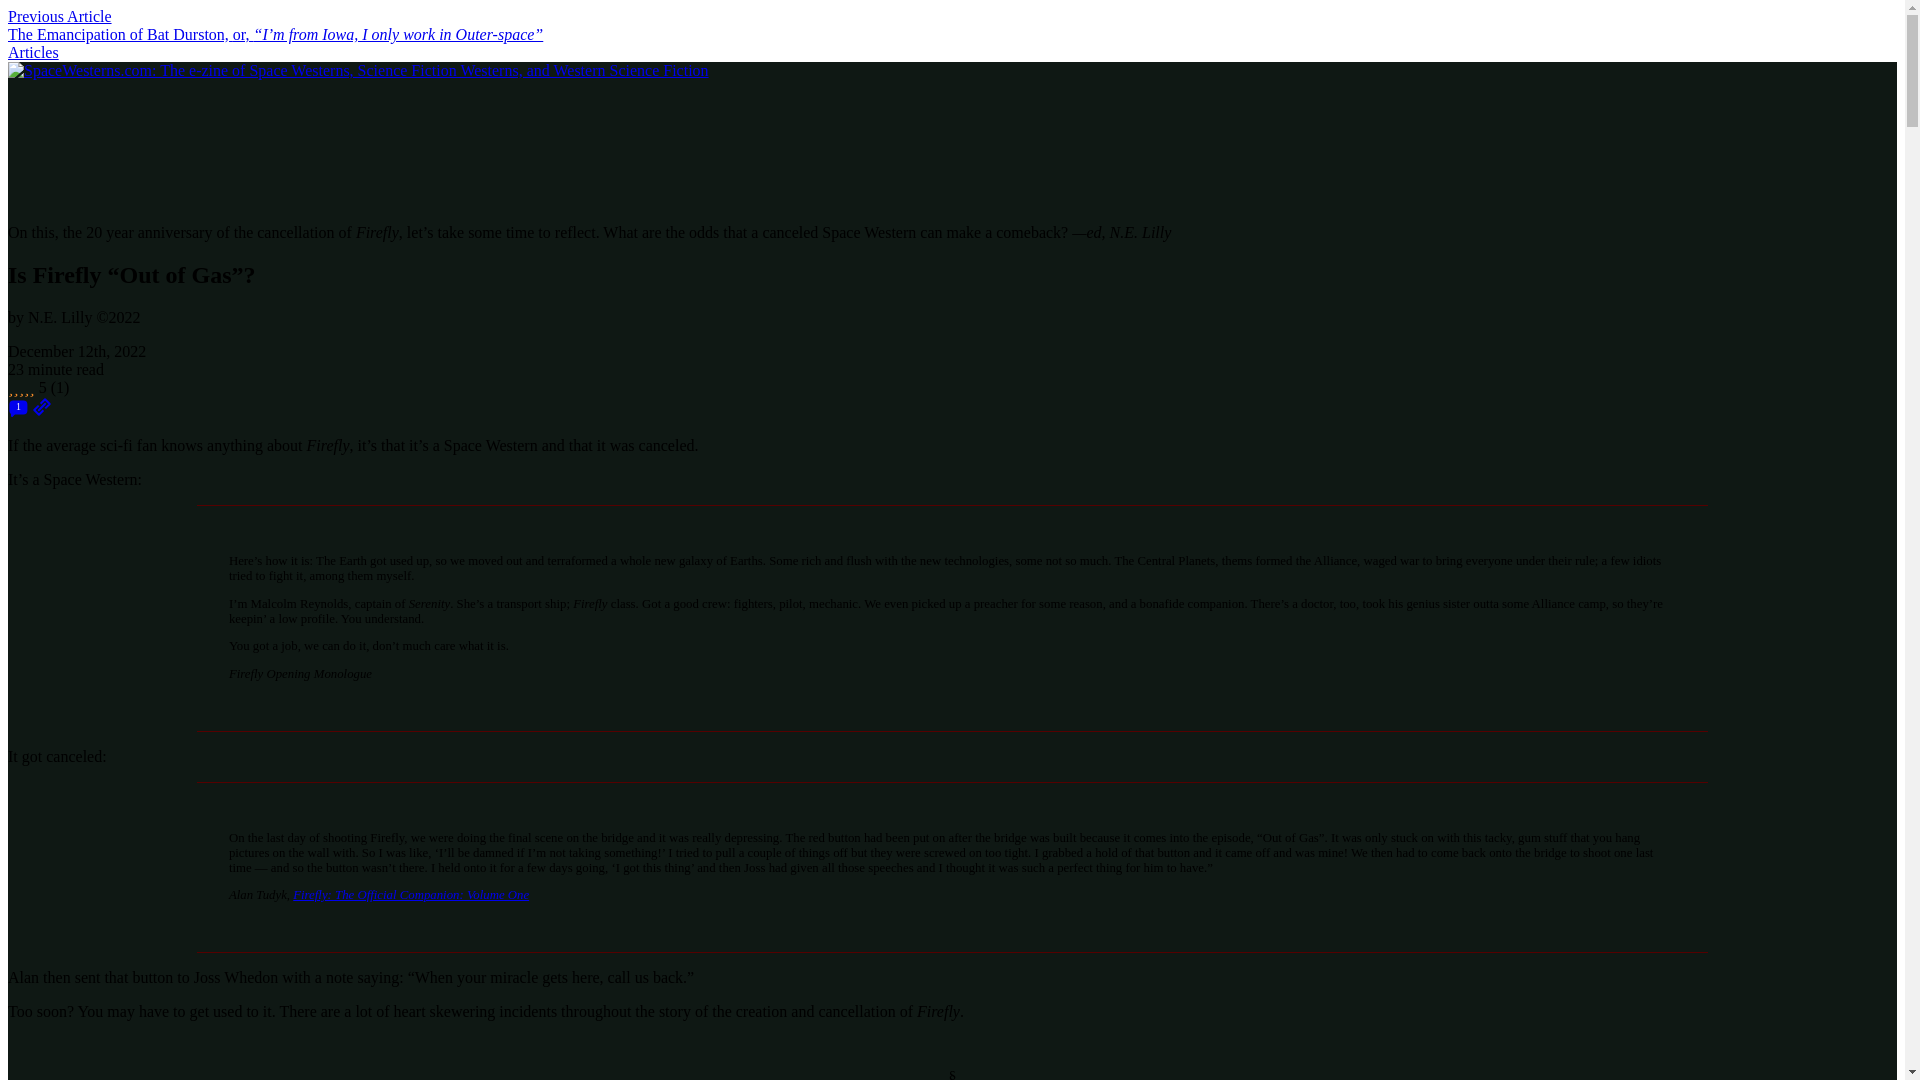 The image size is (1920, 1080). I want to click on 1, so click(18, 406).